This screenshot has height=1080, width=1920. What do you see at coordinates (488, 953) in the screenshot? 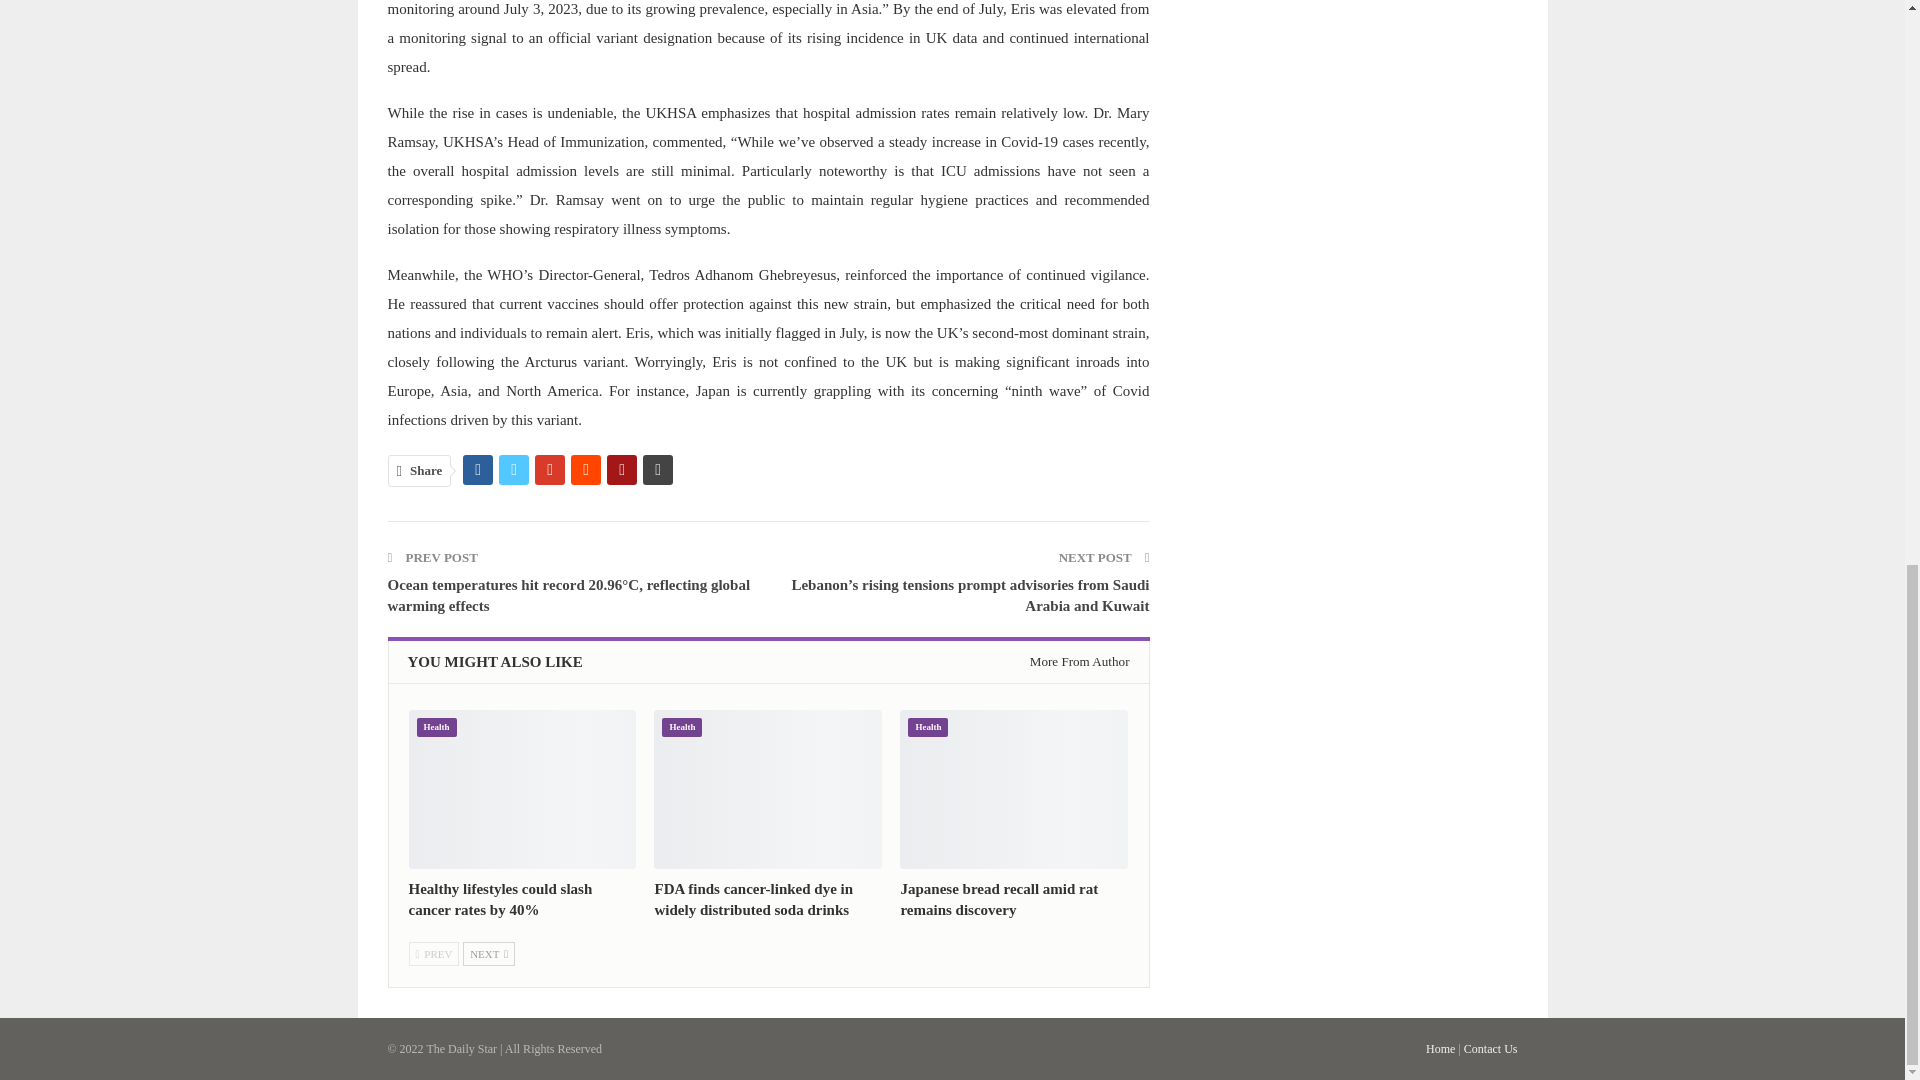
I see `Next` at bounding box center [488, 953].